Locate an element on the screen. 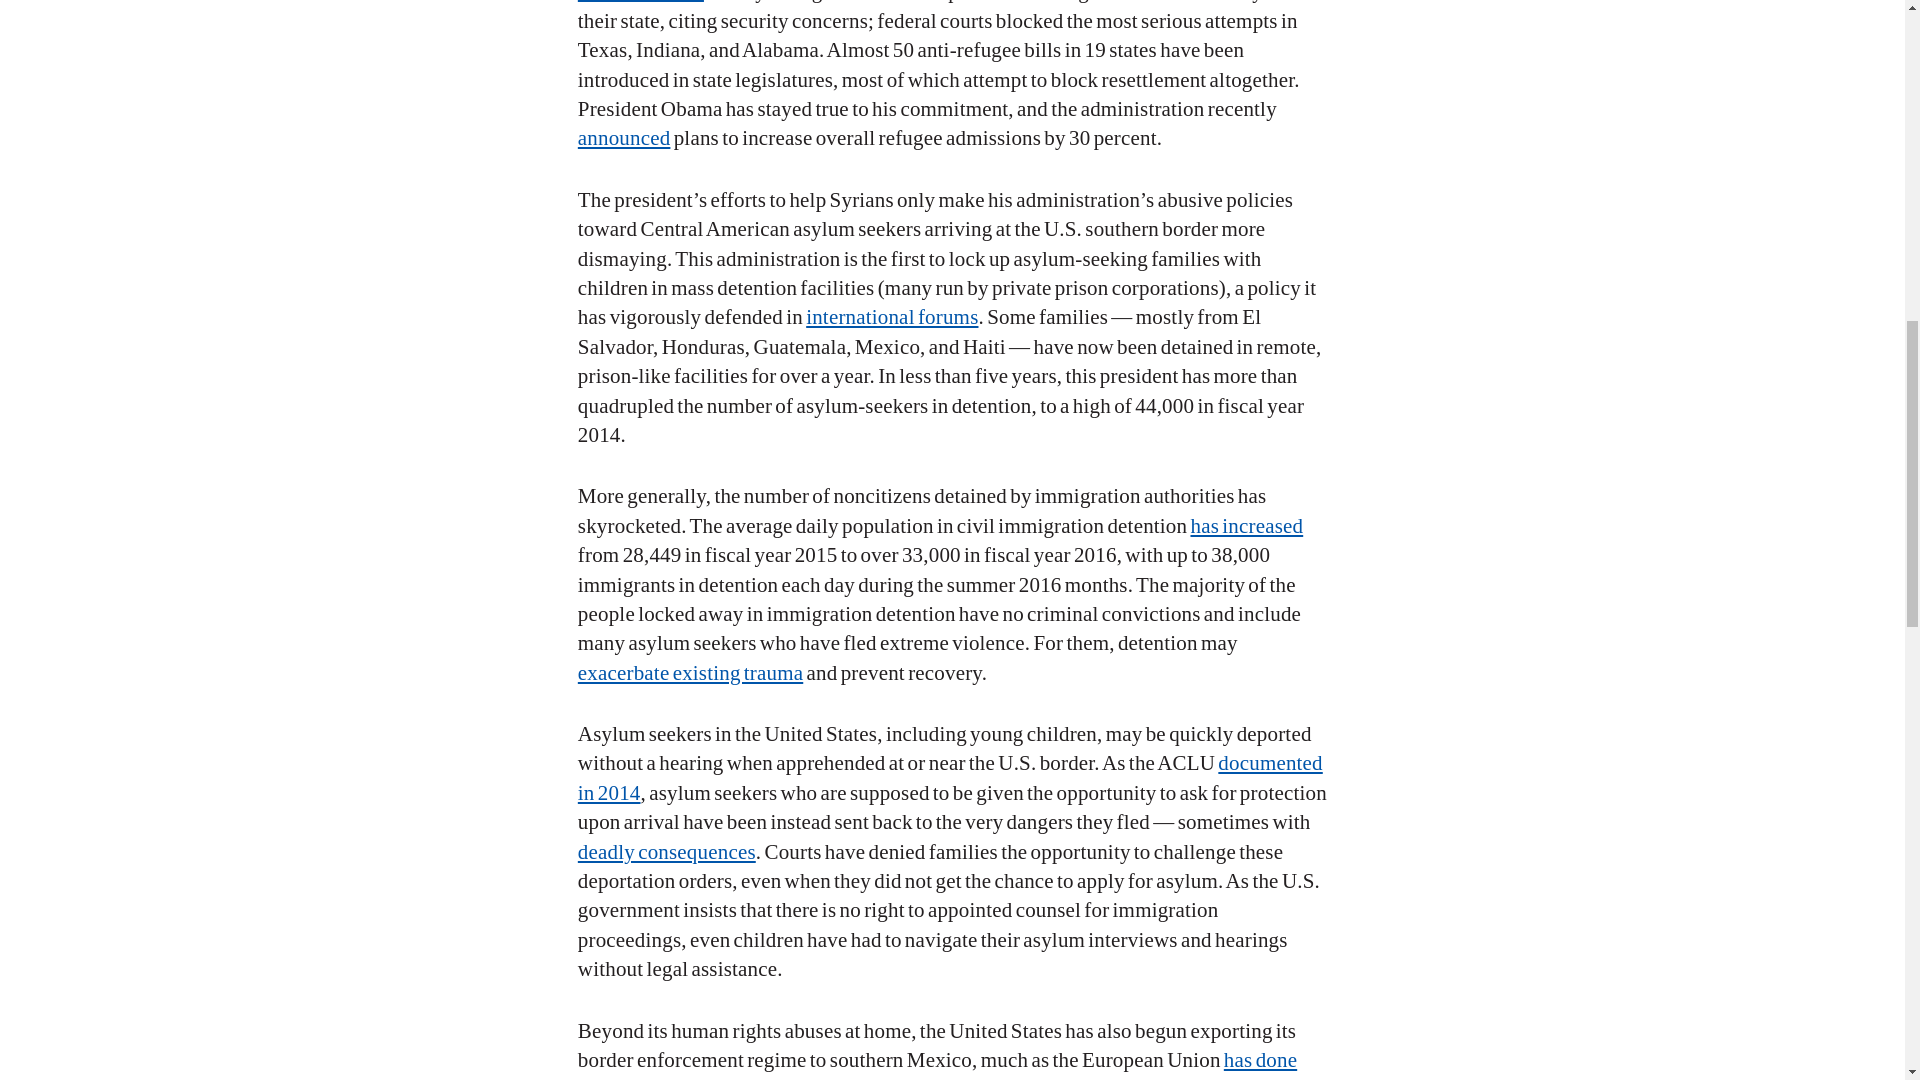  announced is located at coordinates (624, 138).